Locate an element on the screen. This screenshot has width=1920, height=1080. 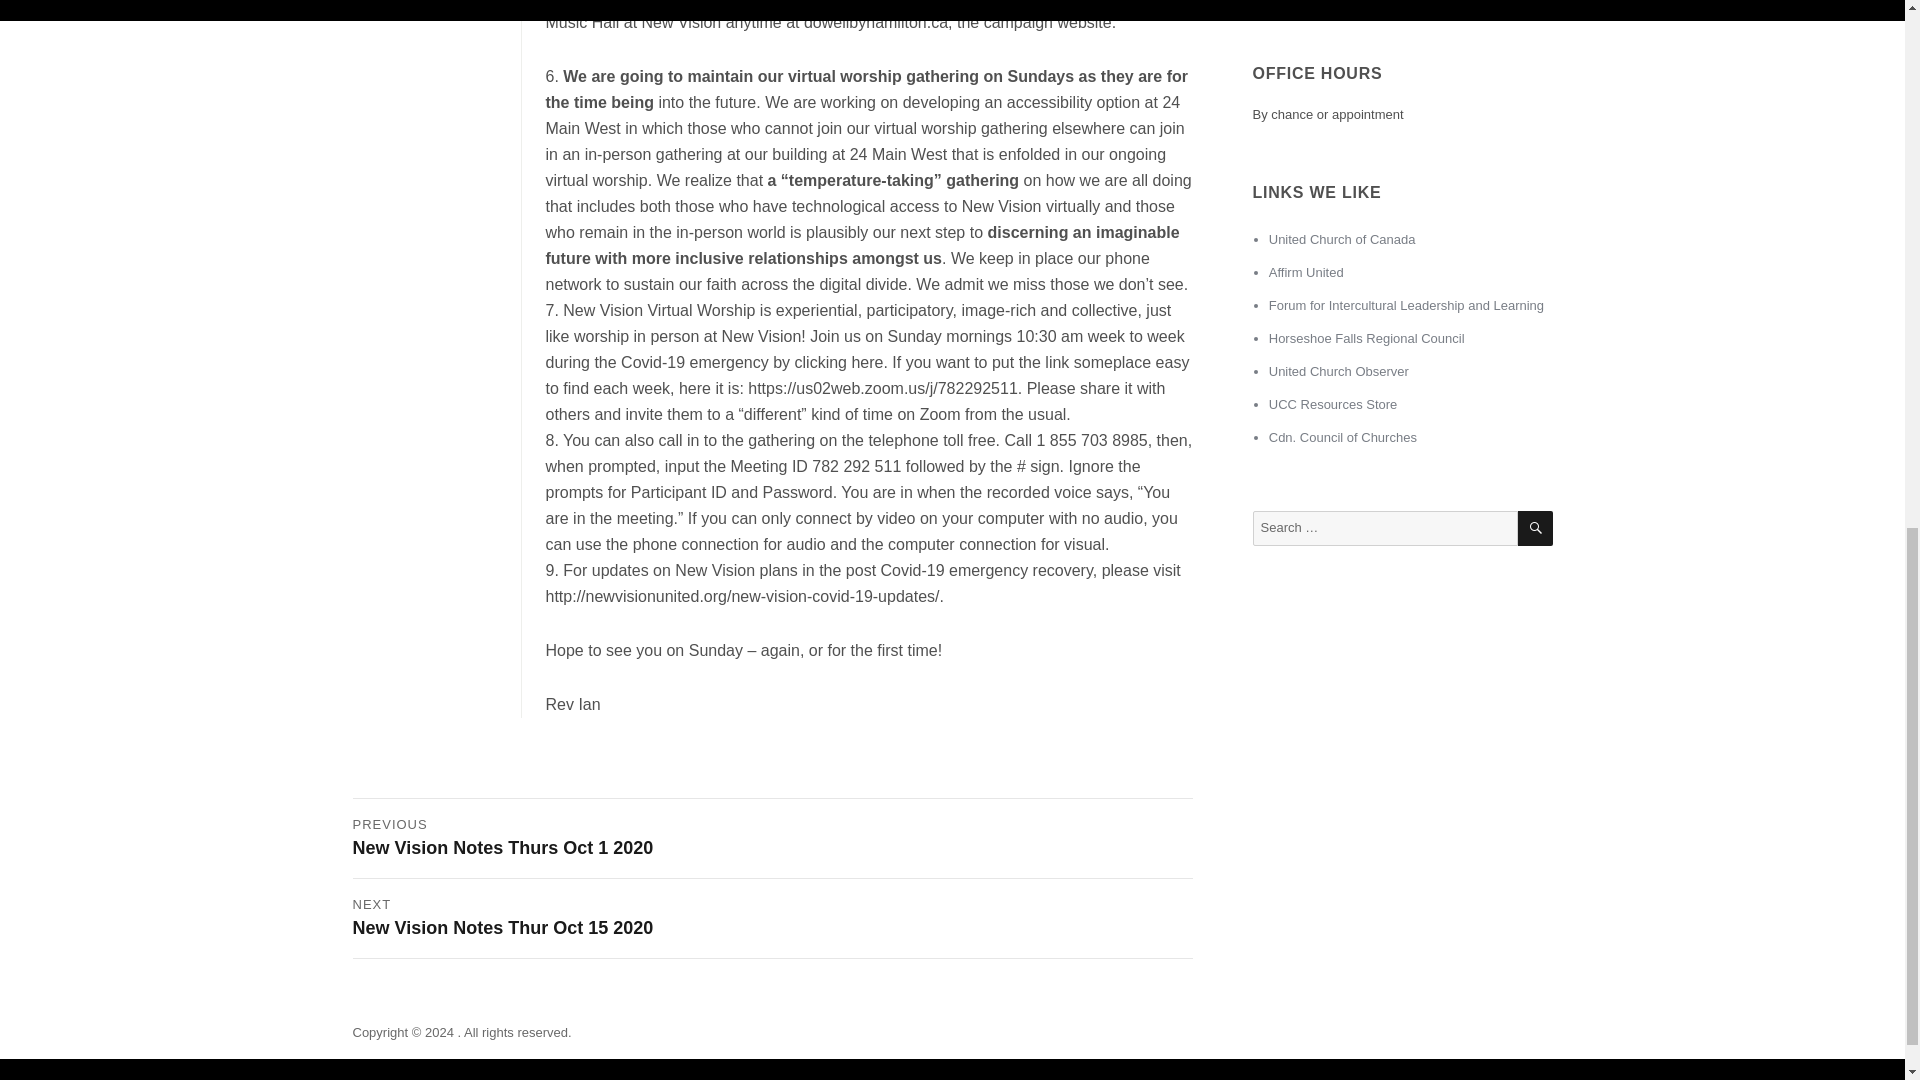
visit Affirm United site in new tab is located at coordinates (1306, 272).